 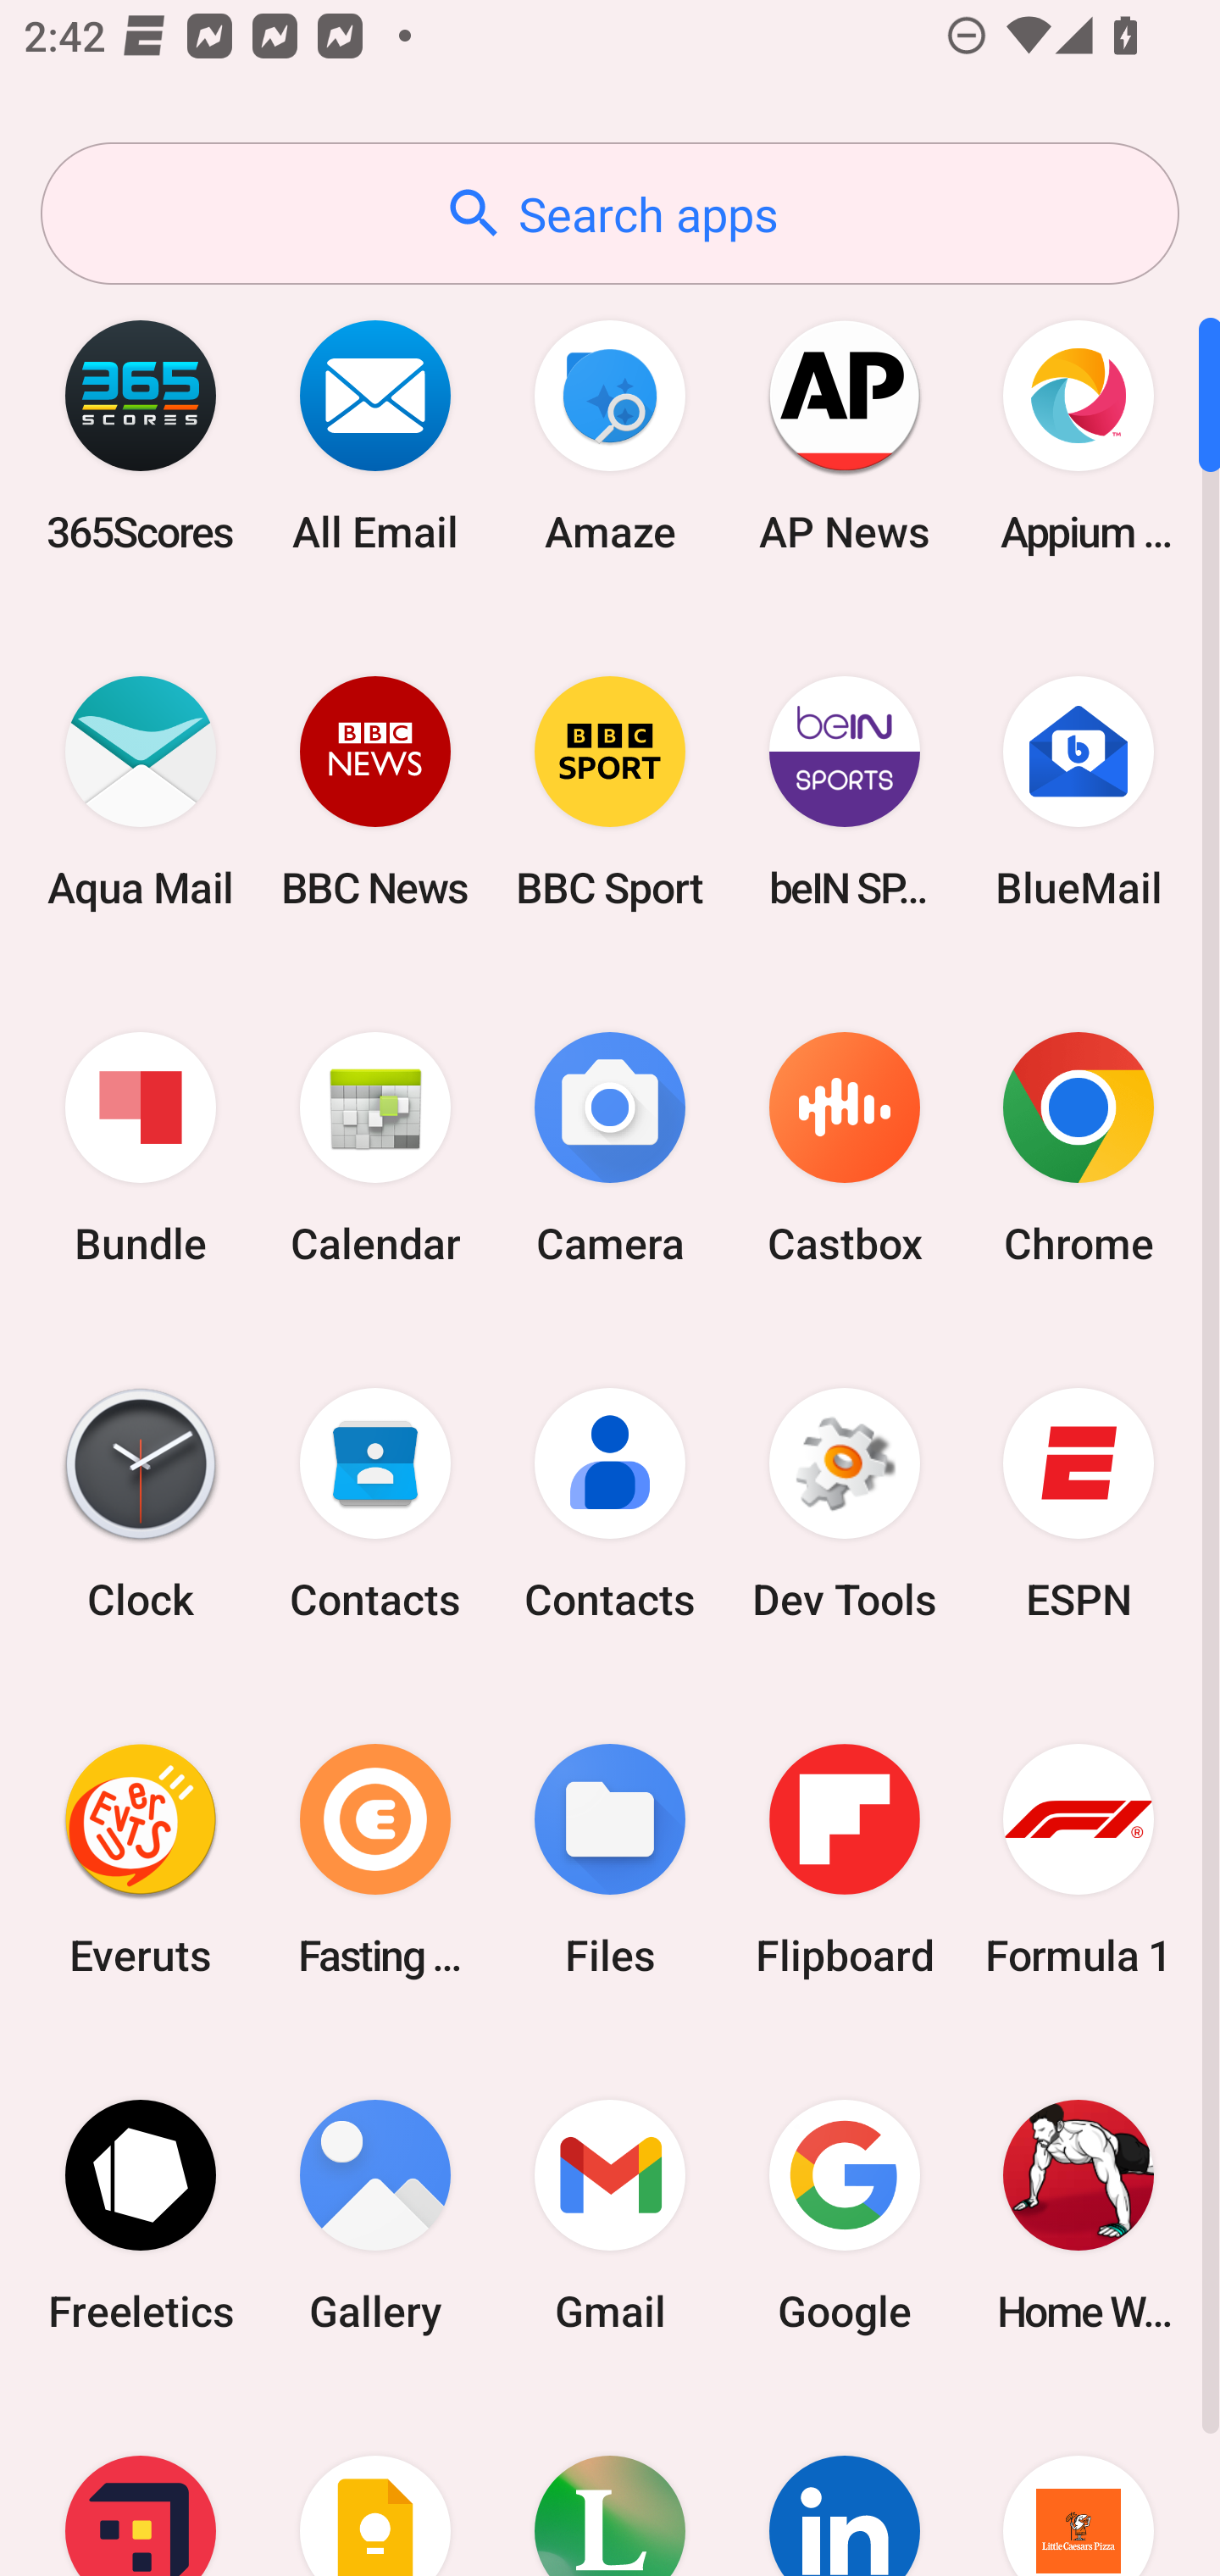 I want to click on beIN SPORTS, so click(x=844, y=791).